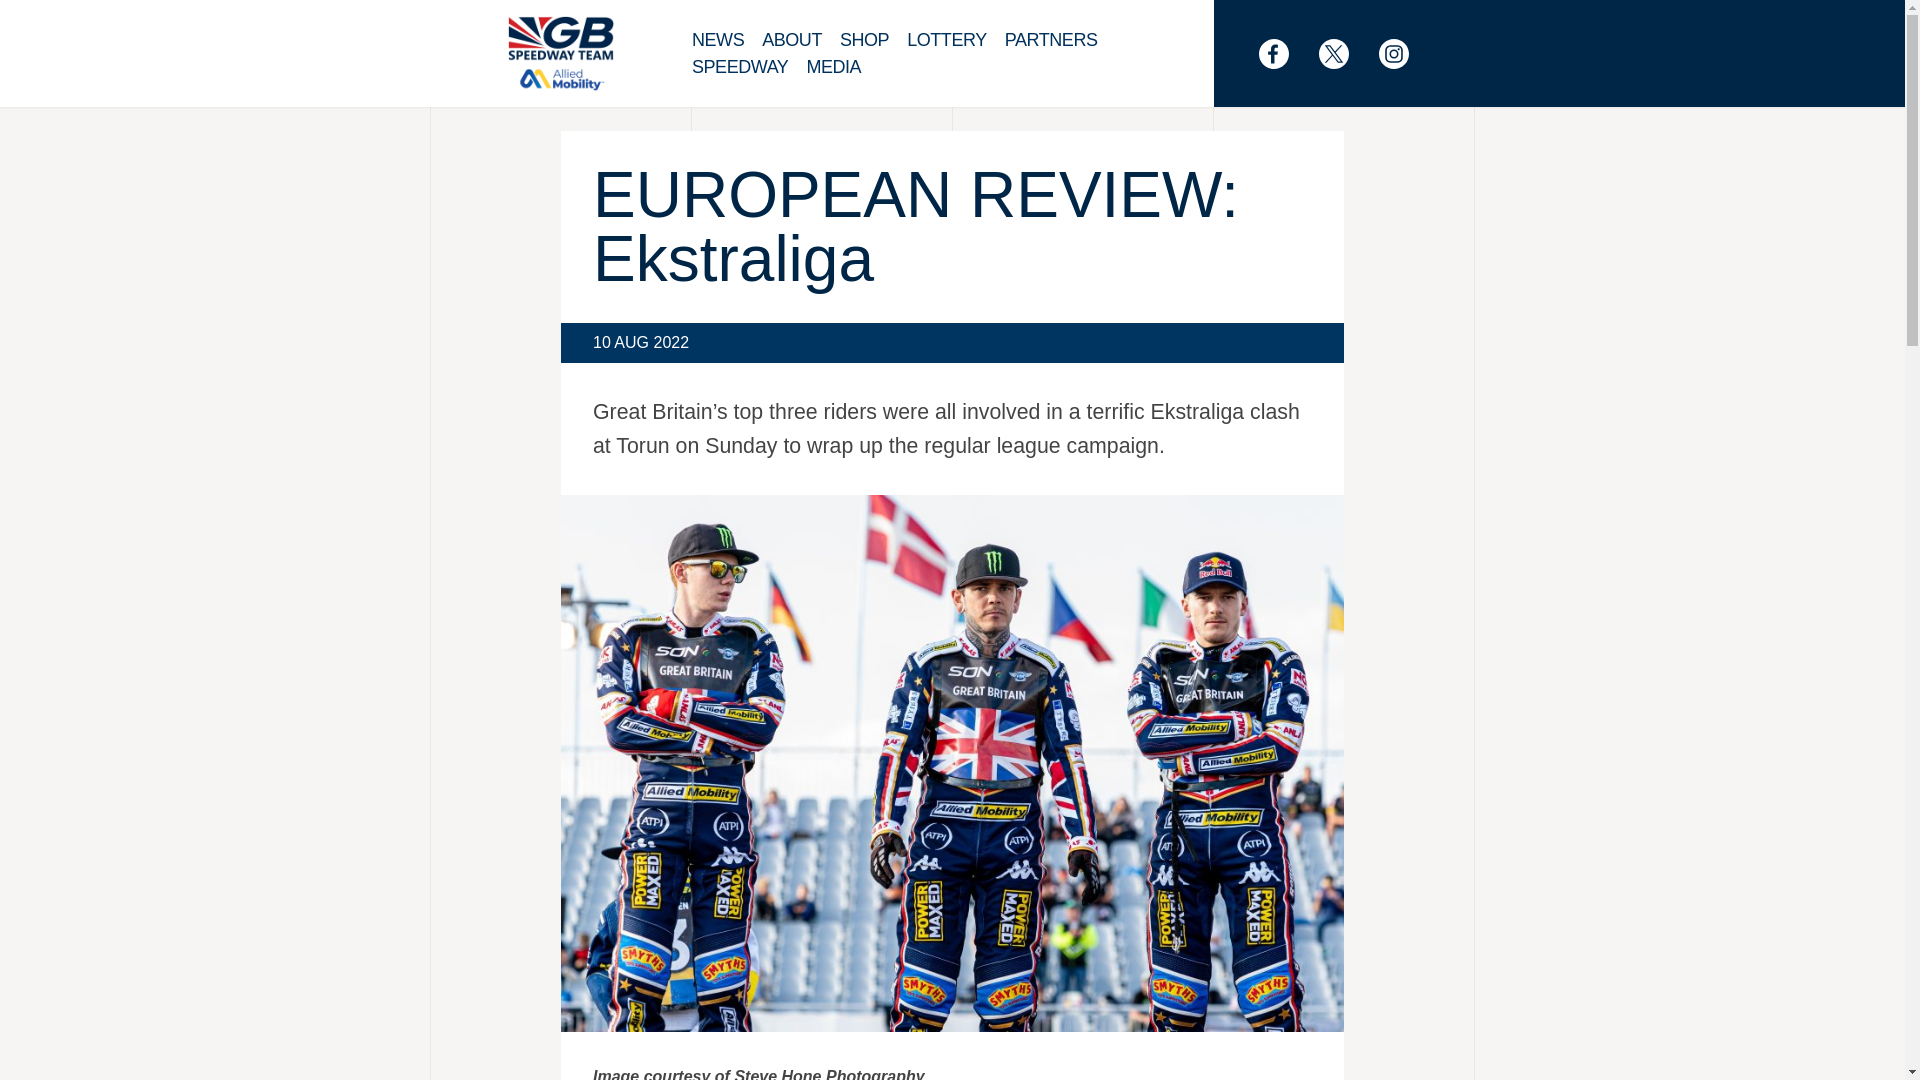 The width and height of the screenshot is (1920, 1080). I want to click on NEWS, so click(726, 40).